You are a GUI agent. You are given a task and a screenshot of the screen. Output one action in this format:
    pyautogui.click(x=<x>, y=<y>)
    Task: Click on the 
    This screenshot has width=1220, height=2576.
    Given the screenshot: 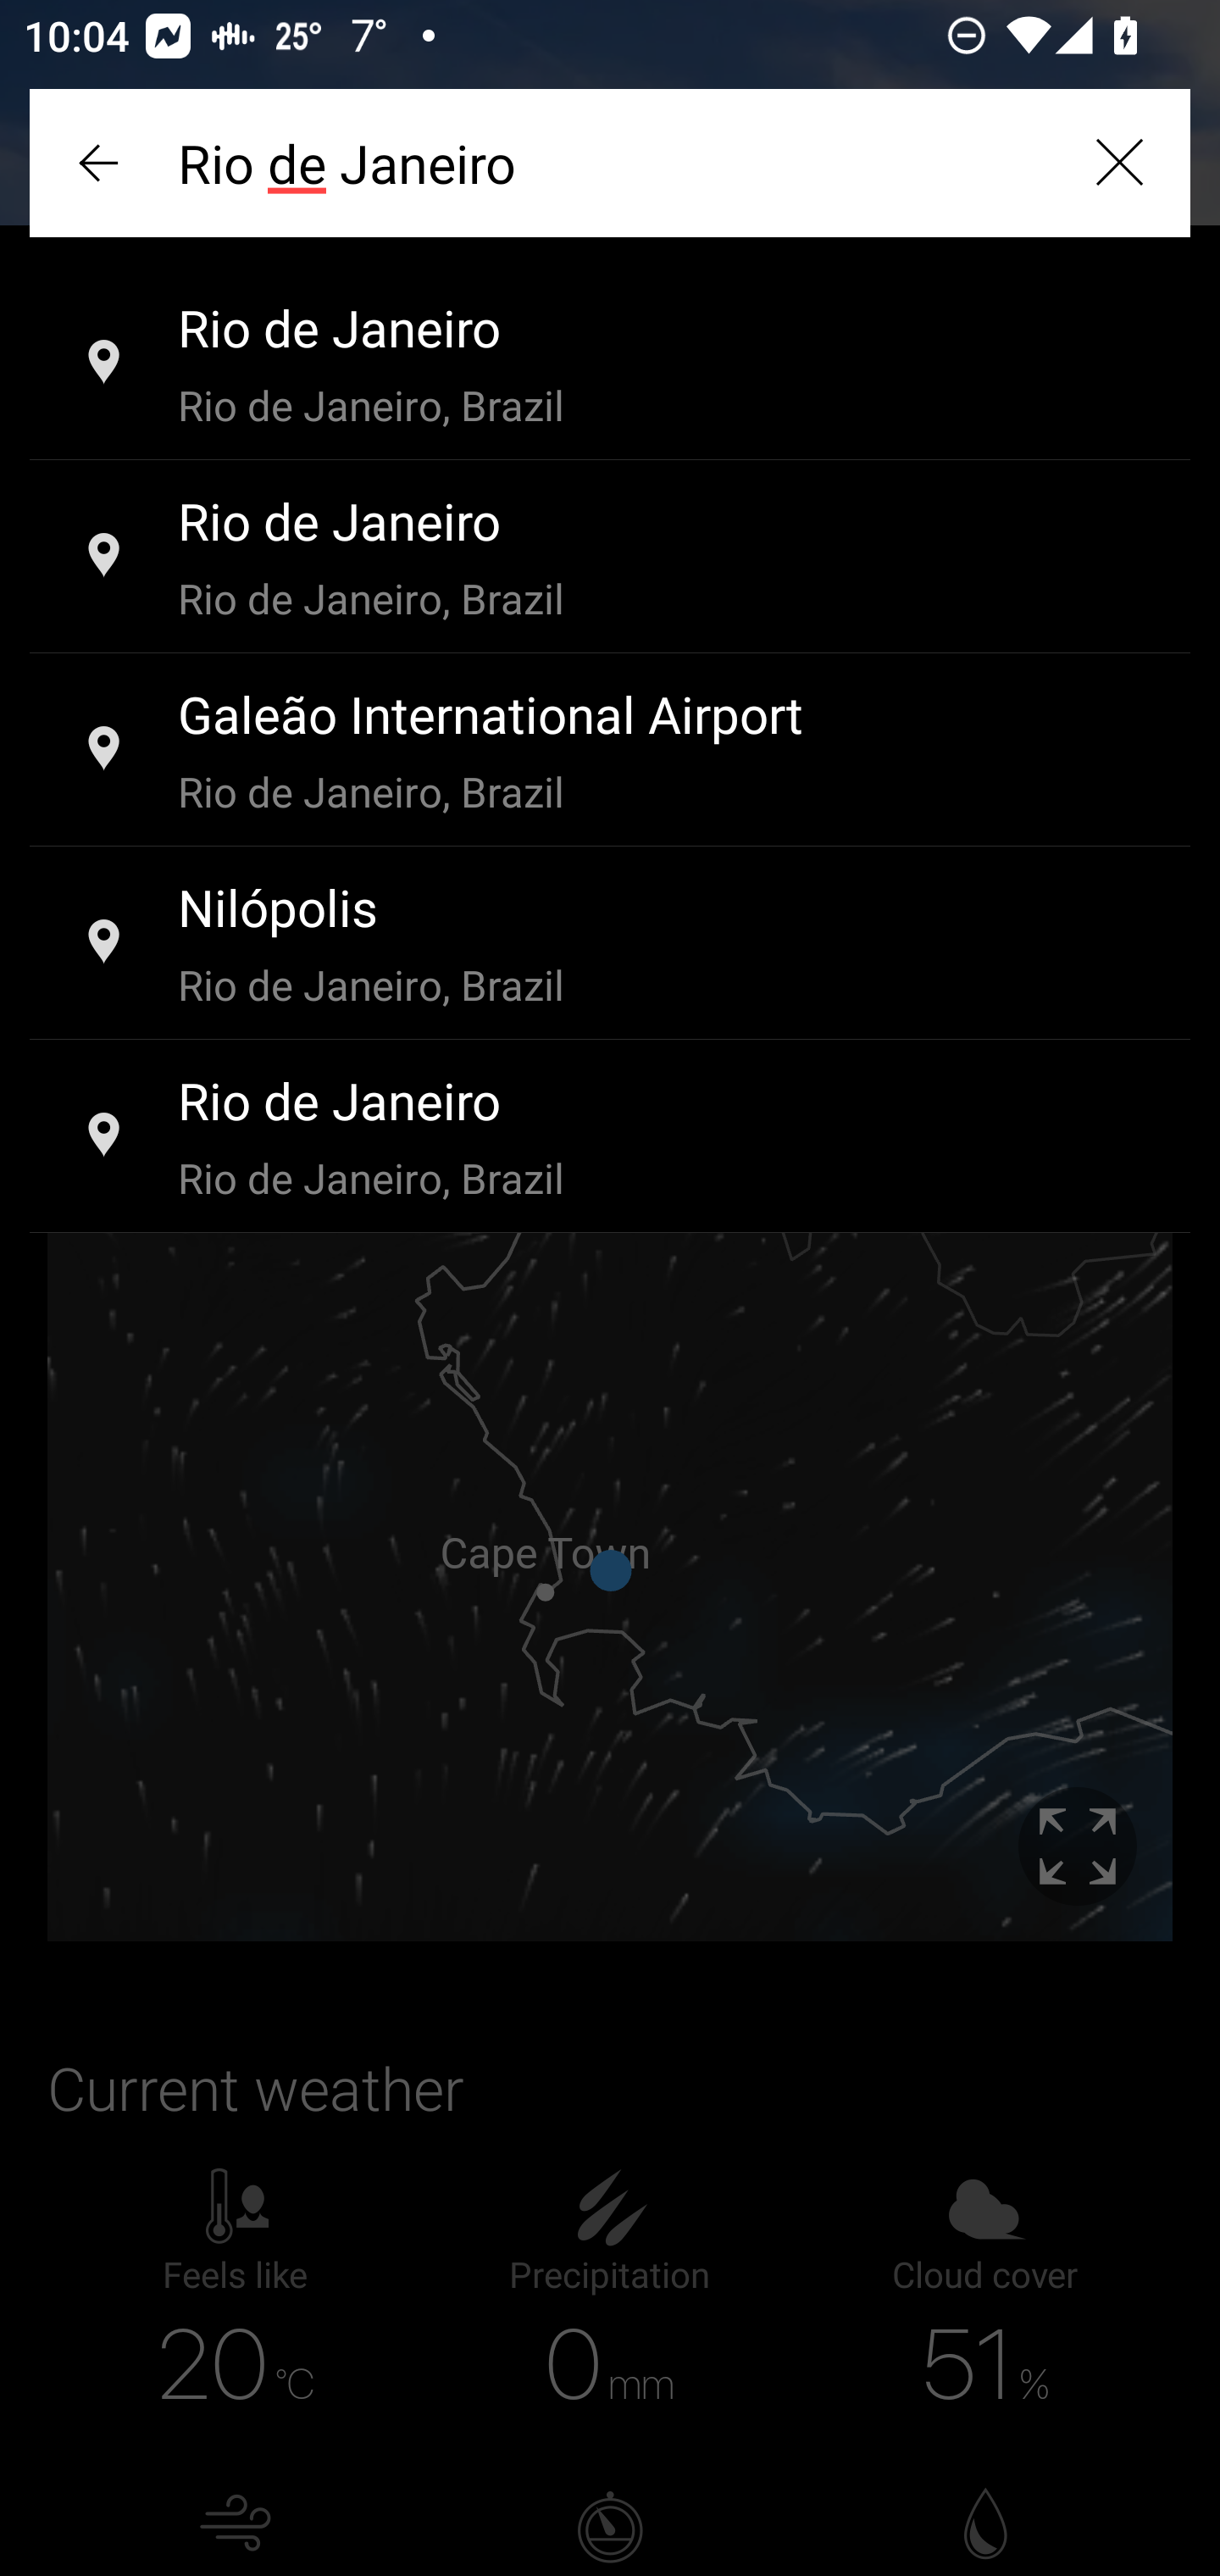 What is the action you would take?
    pyautogui.click(x=102, y=163)
    